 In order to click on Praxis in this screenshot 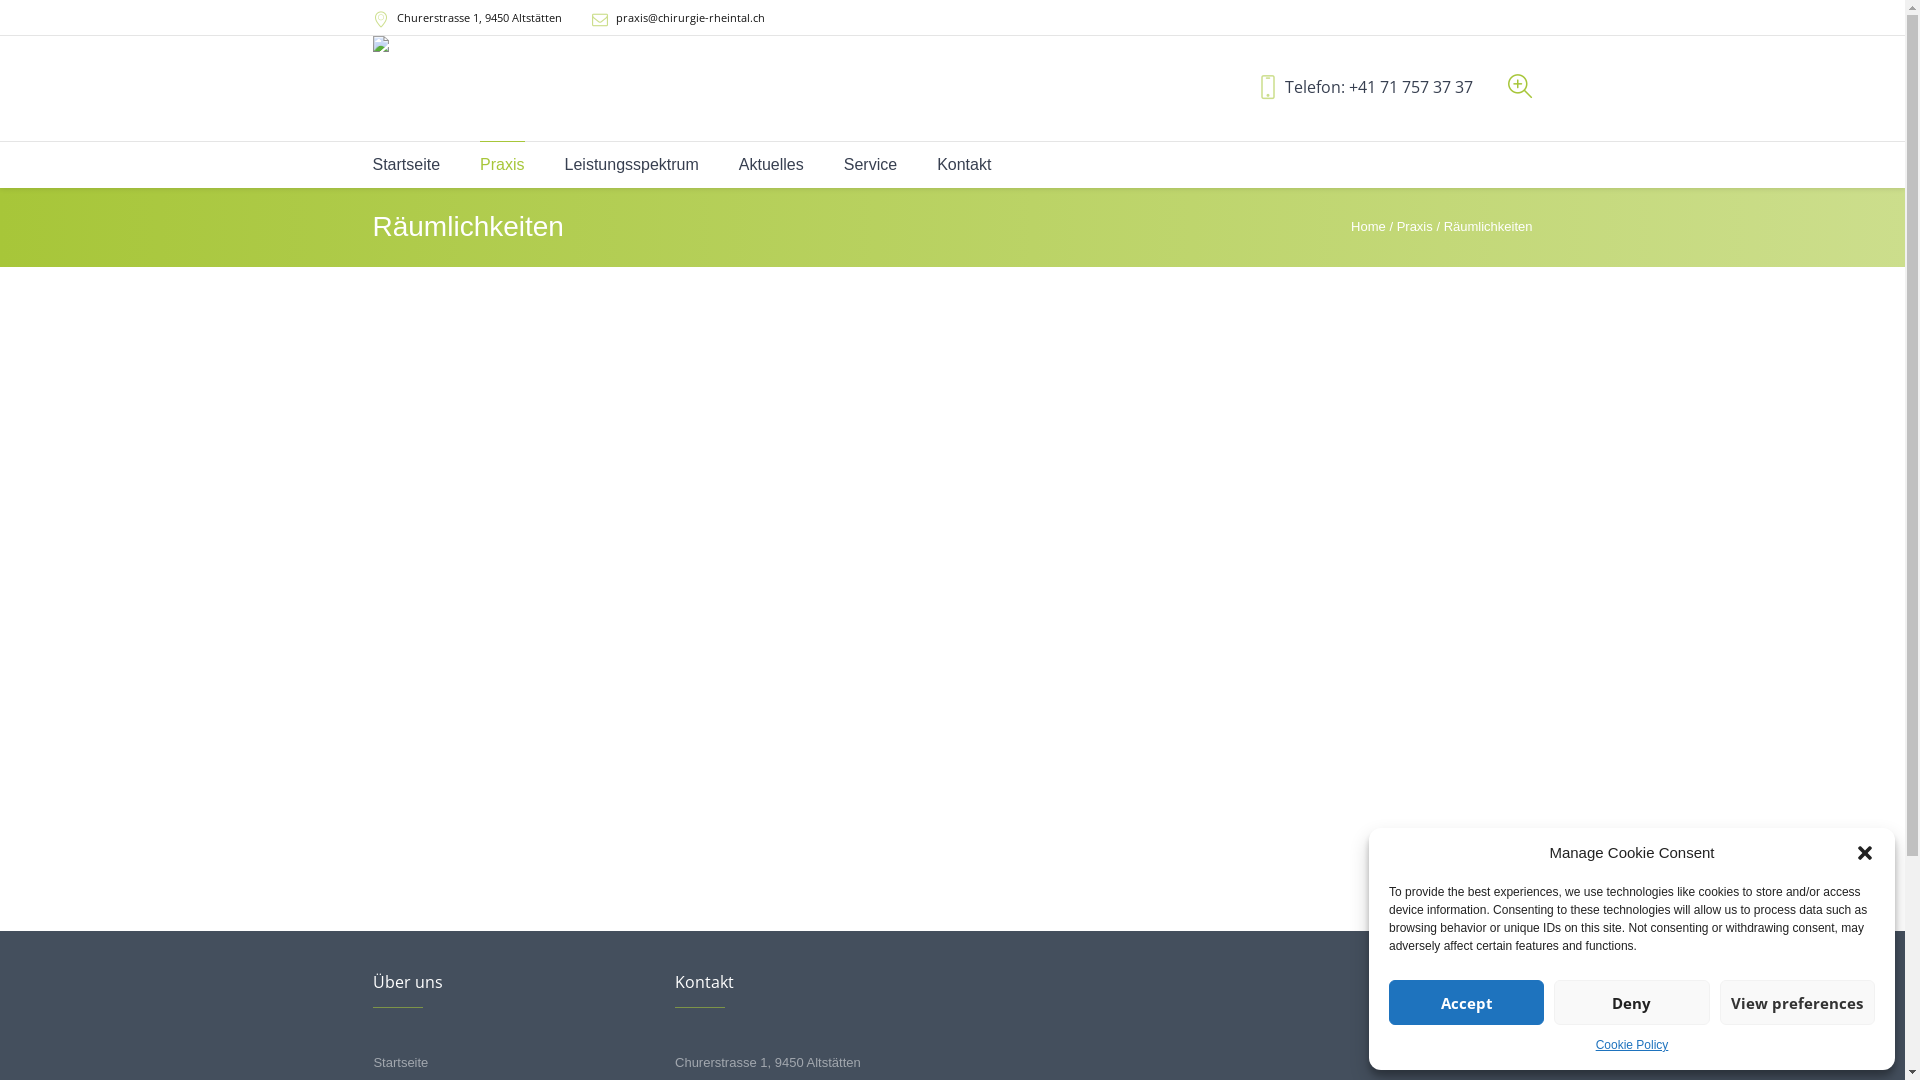, I will do `click(502, 165)`.